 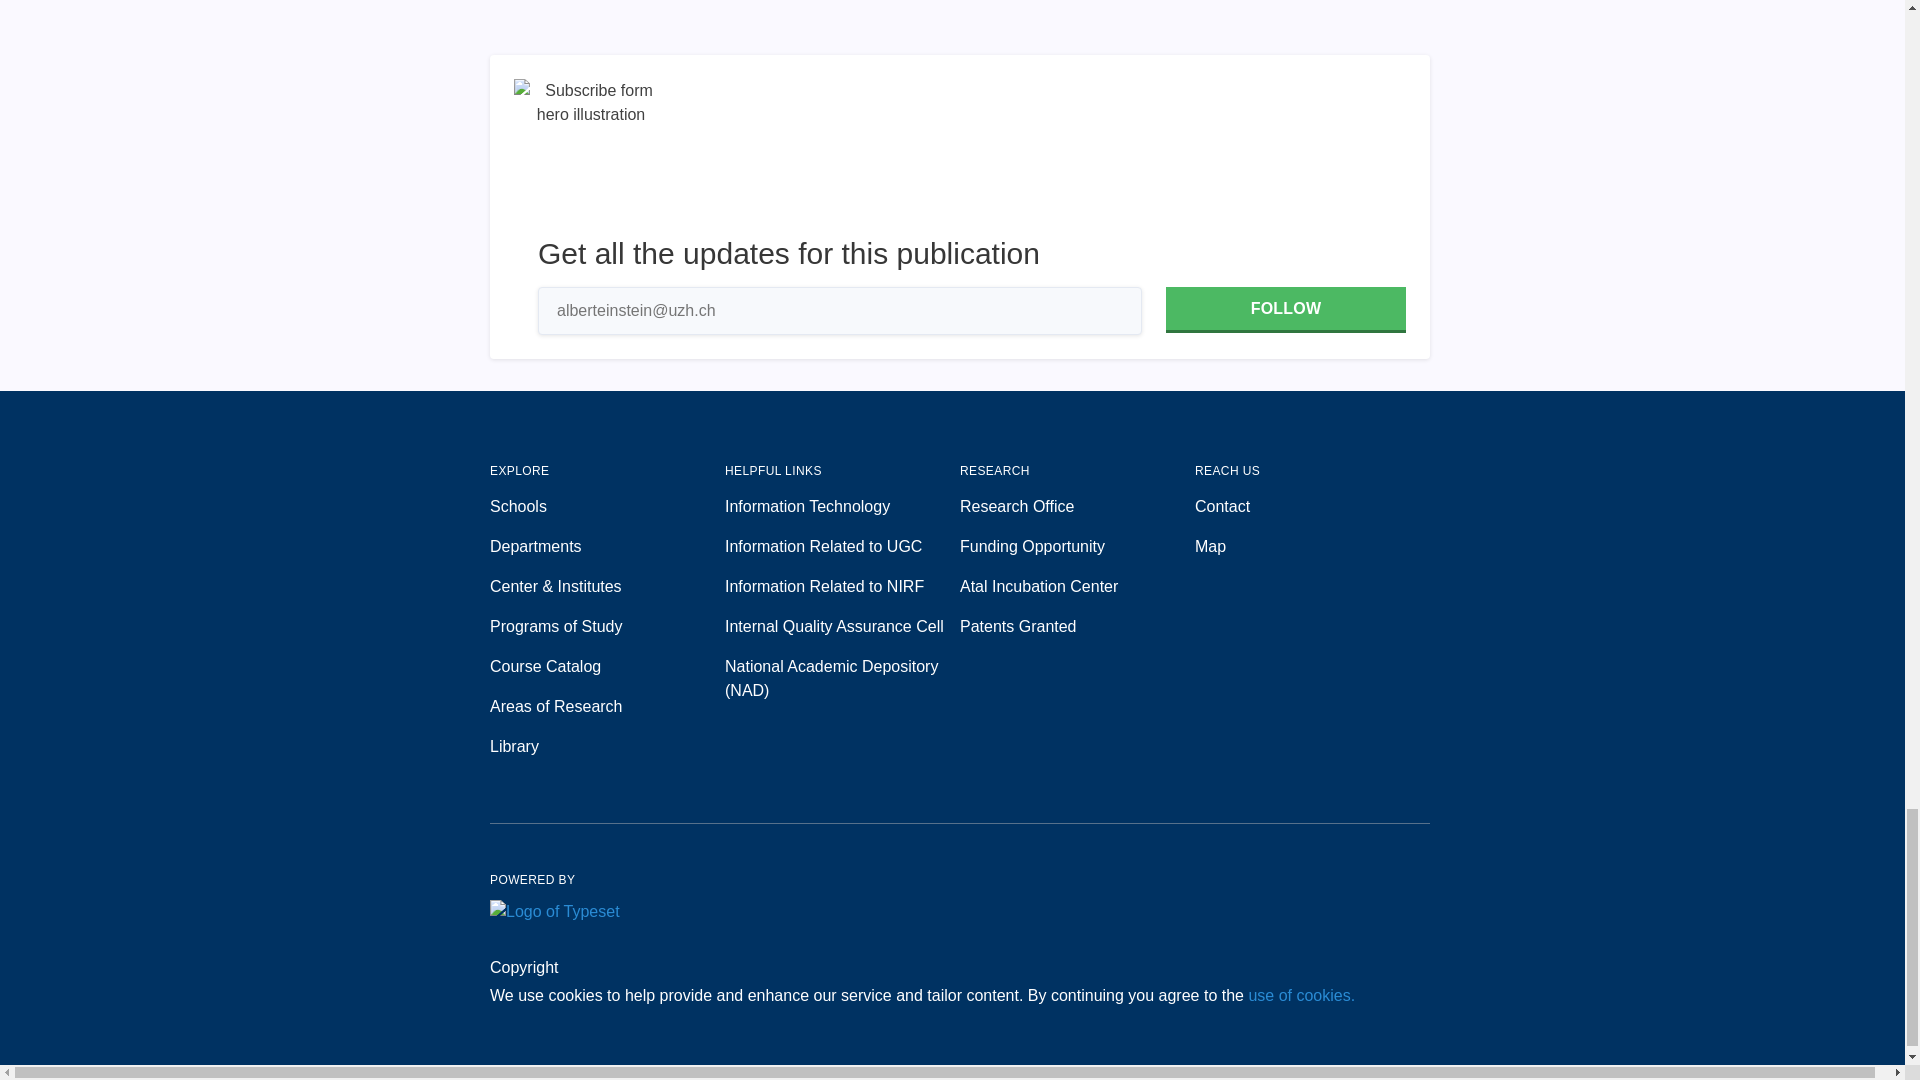 I want to click on Library, so click(x=607, y=747).